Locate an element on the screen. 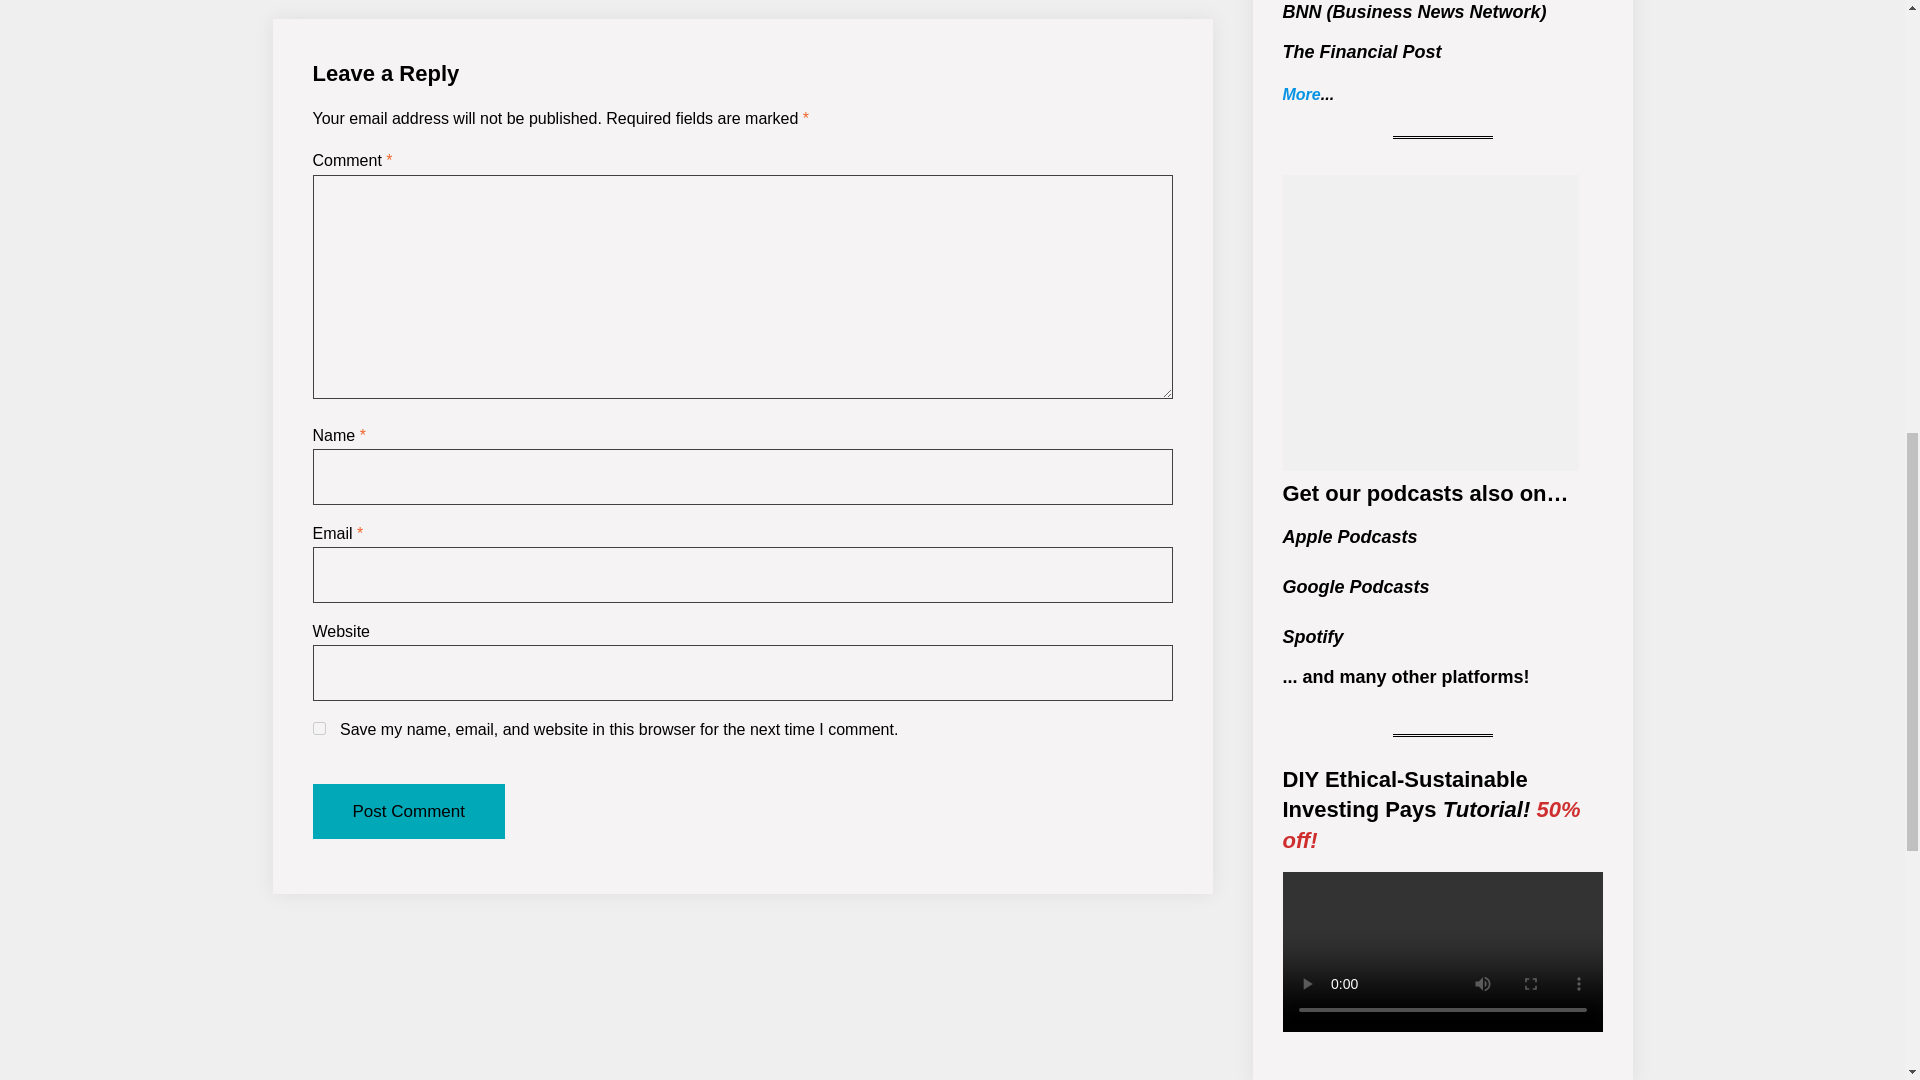 This screenshot has height=1080, width=1920. More is located at coordinates (1301, 94).